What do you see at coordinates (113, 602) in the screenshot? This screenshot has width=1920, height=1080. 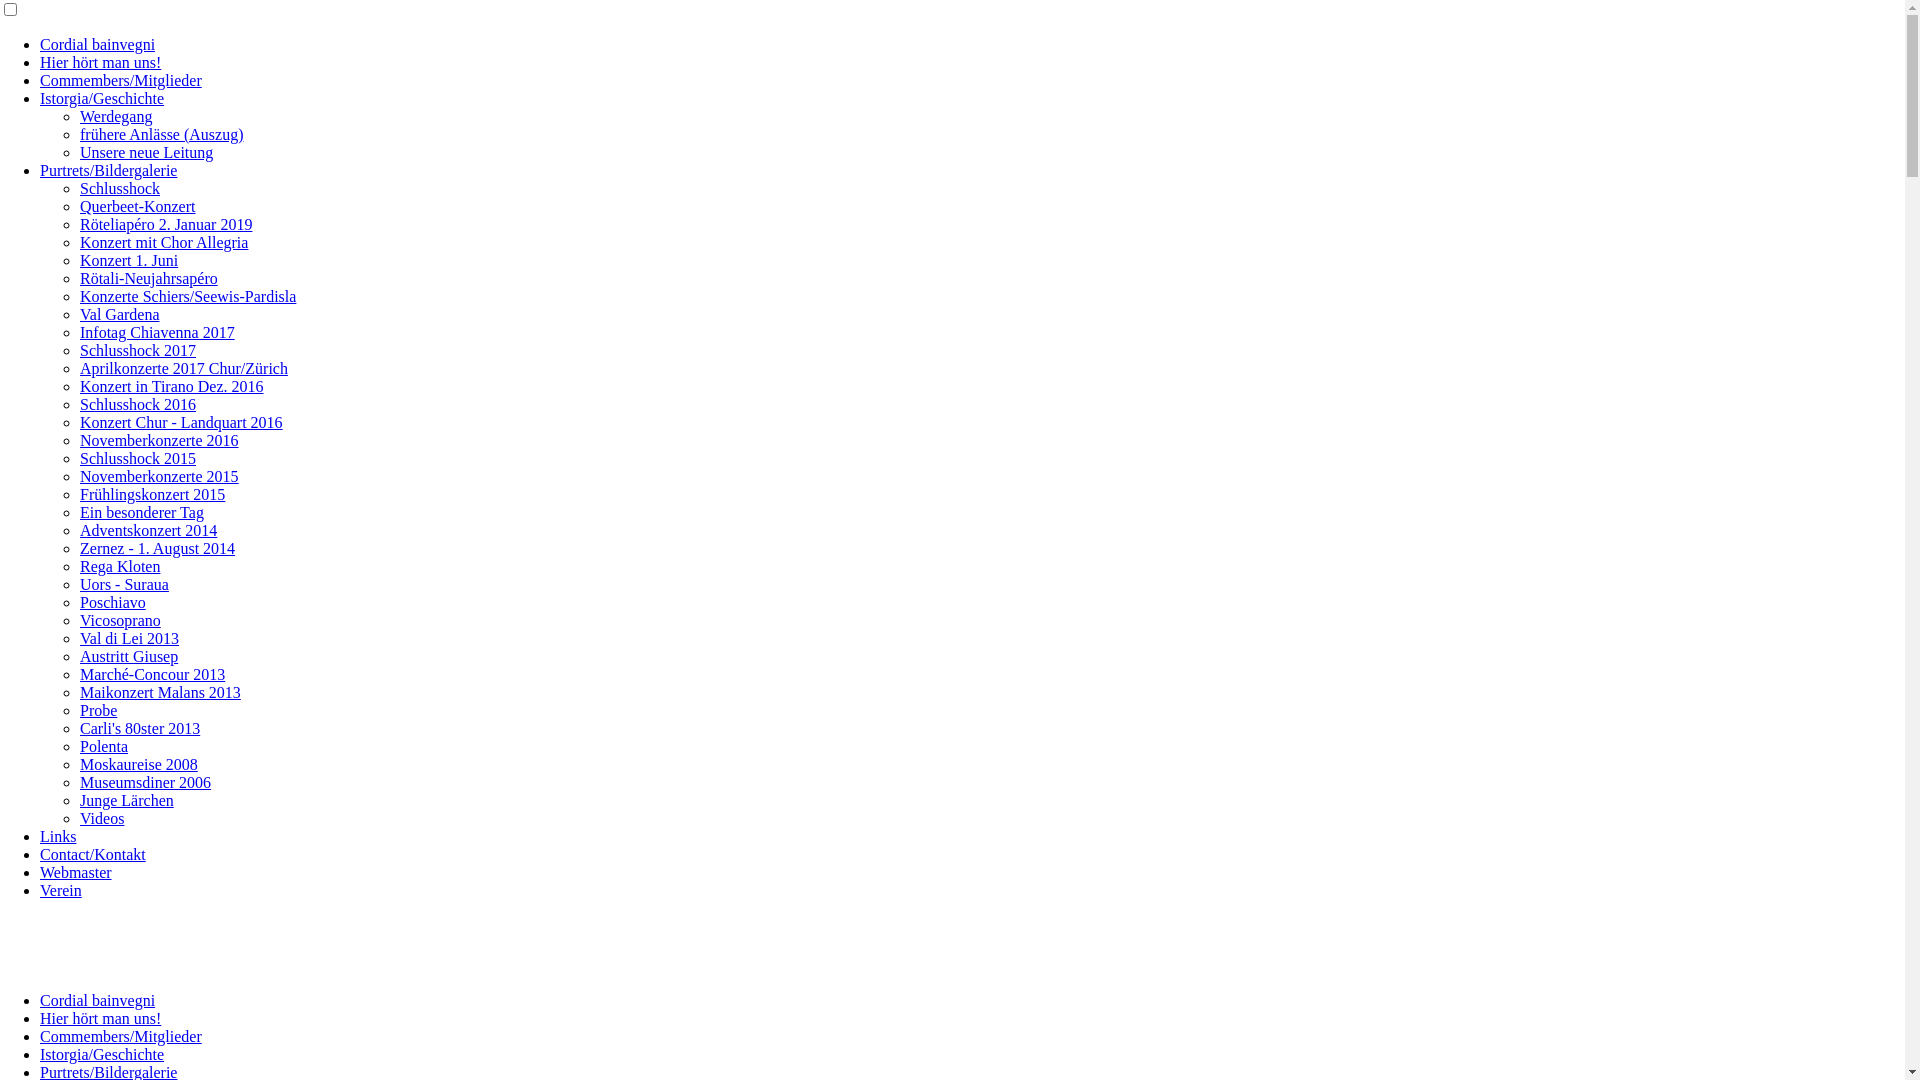 I see `Poschiavo` at bounding box center [113, 602].